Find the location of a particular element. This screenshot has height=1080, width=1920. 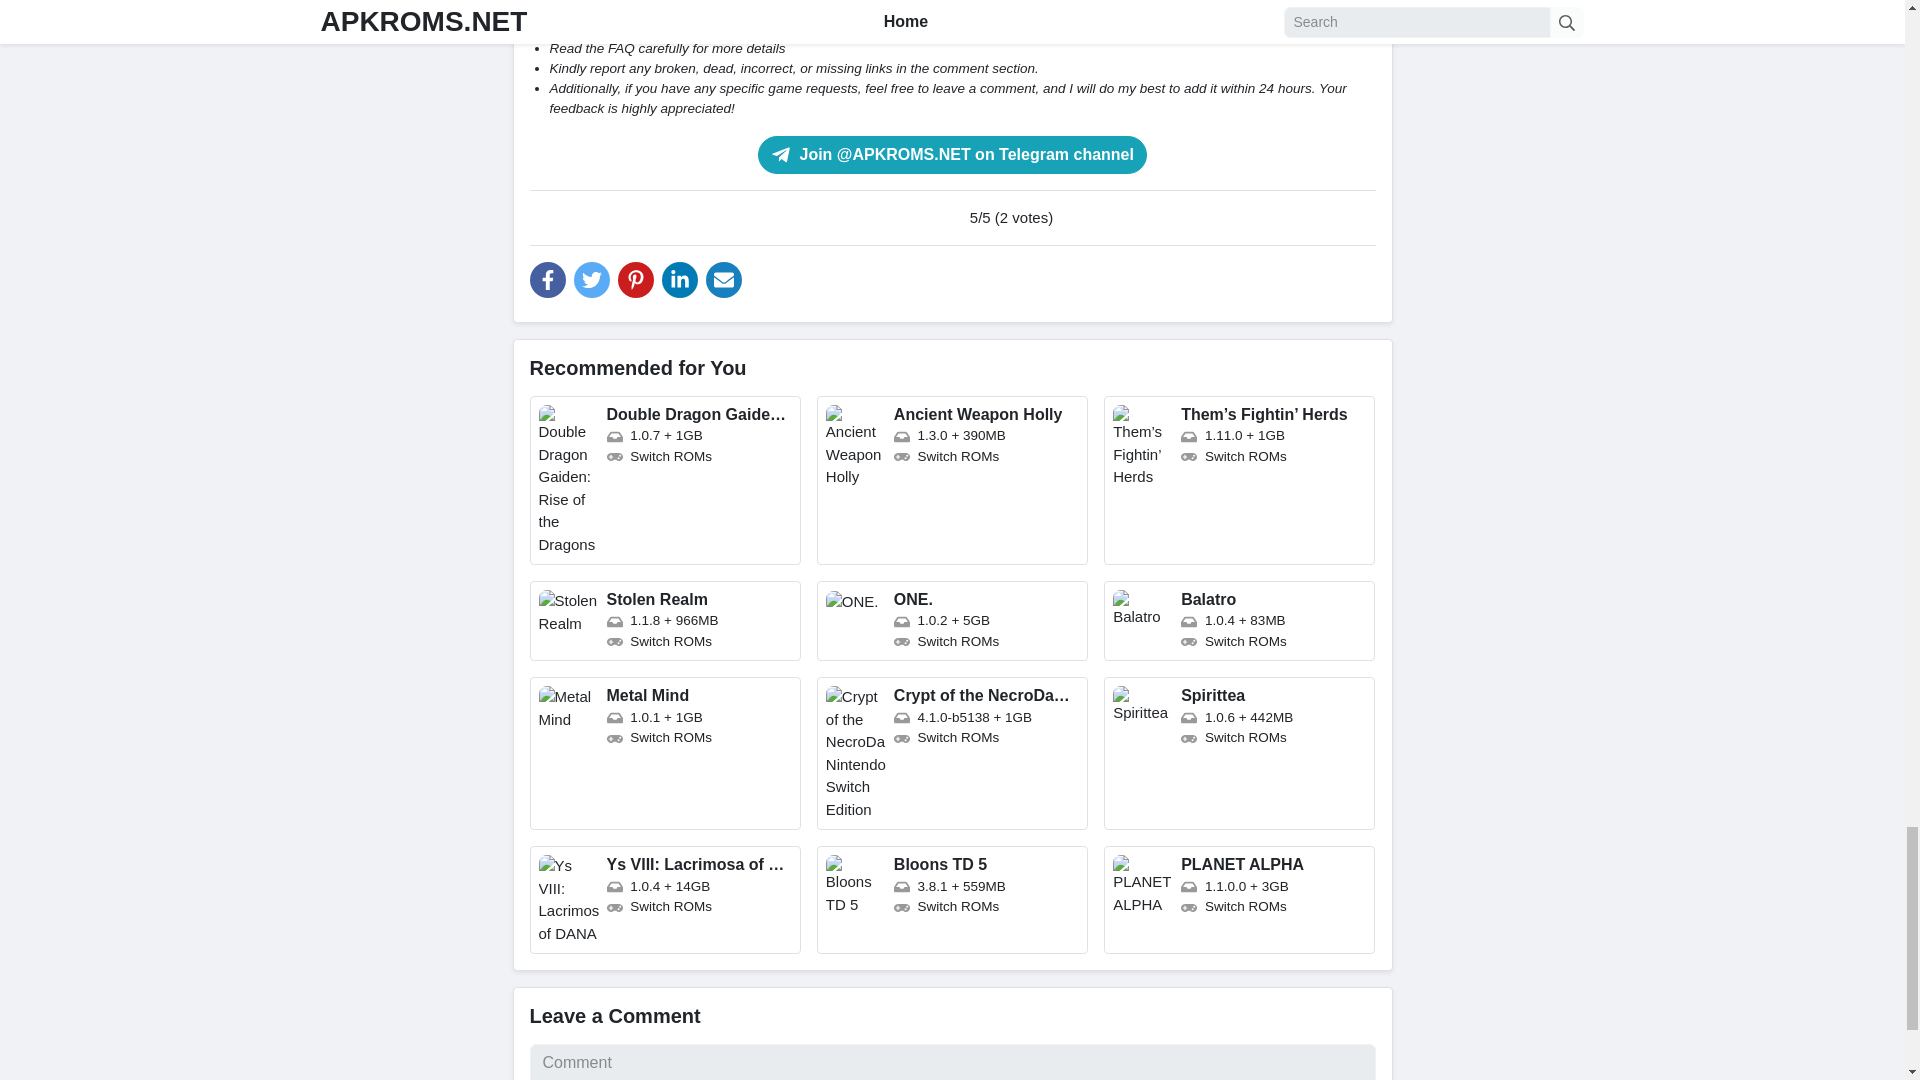

Ys VIII: Lacrimosa of DANA is located at coordinates (664, 899).